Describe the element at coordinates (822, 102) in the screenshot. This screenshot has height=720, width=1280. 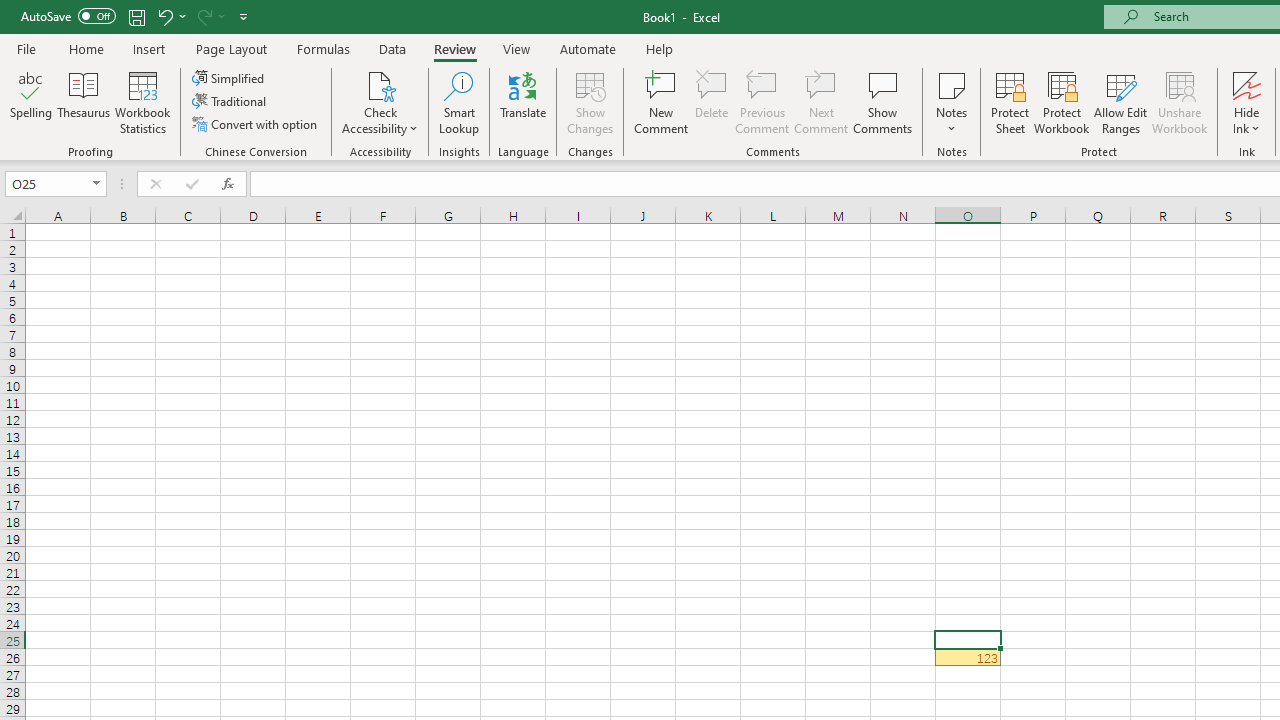
I see `Next Comment` at that location.